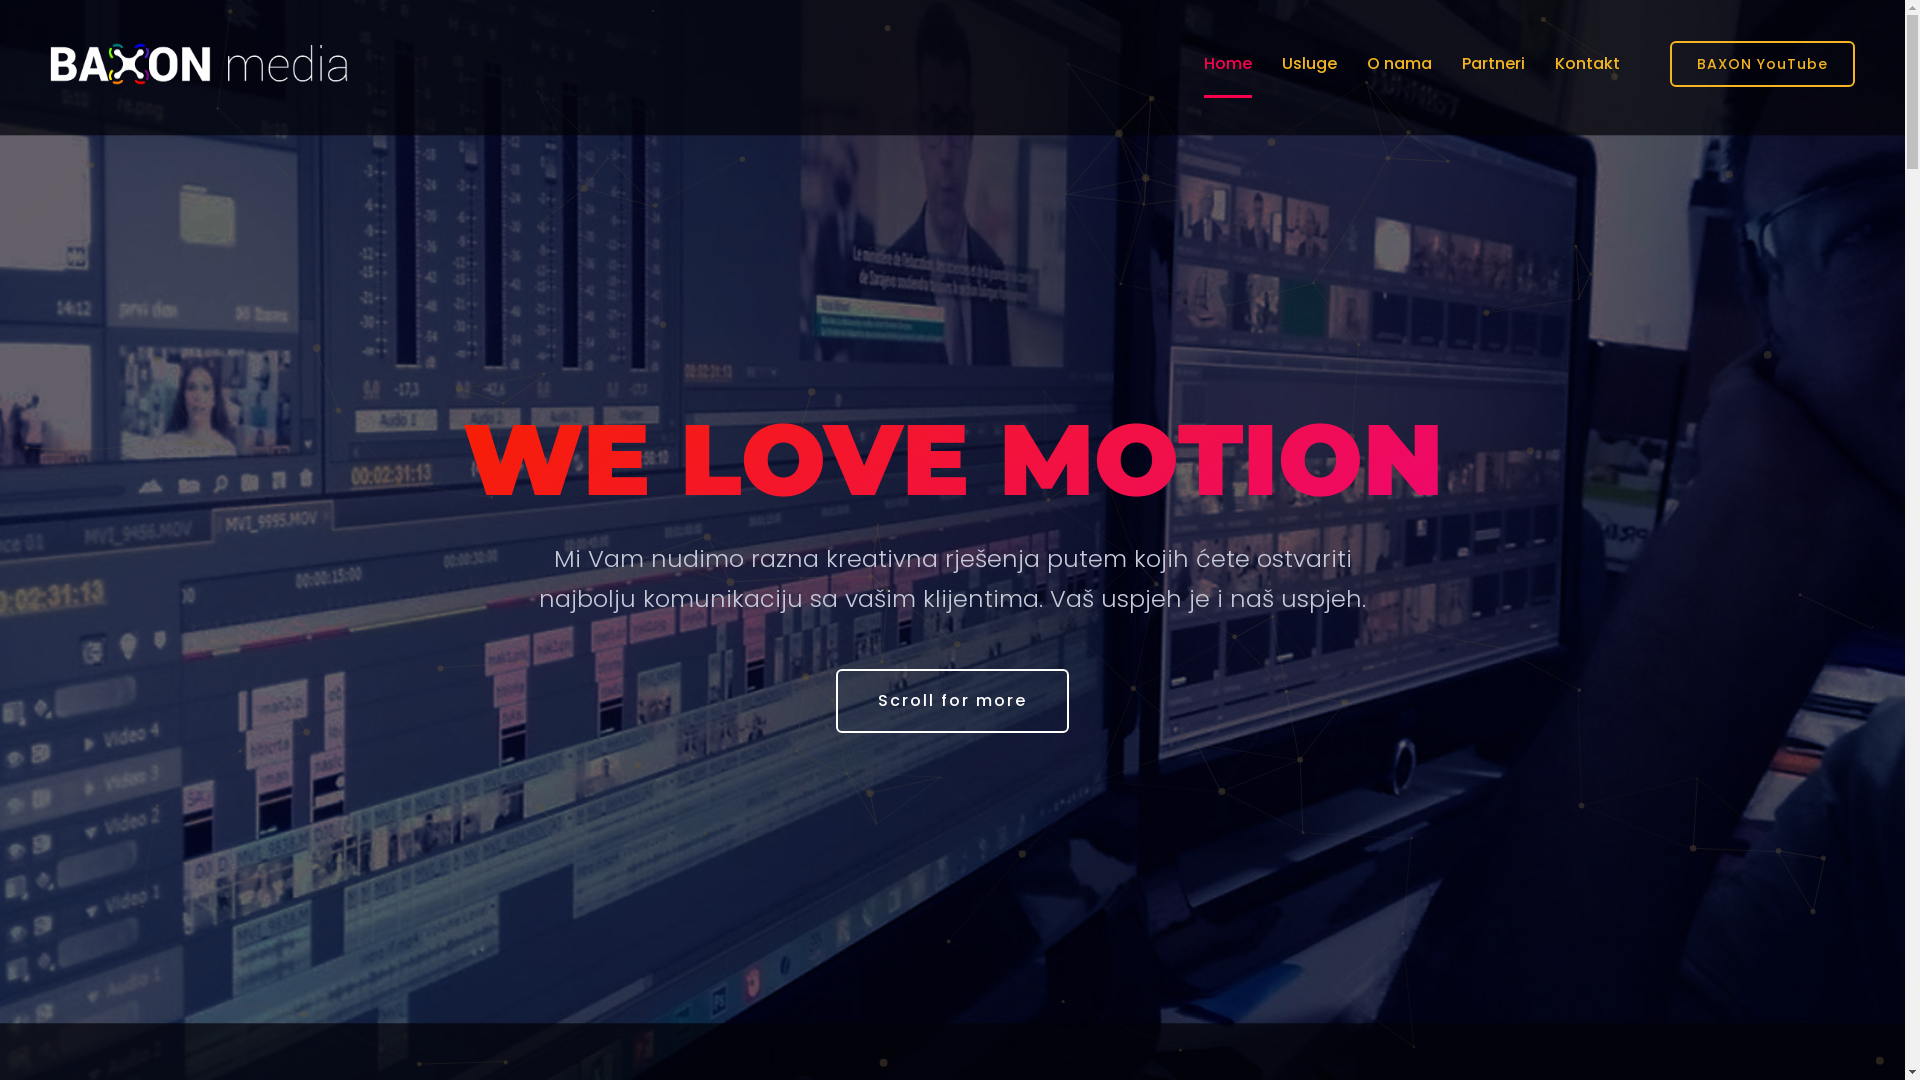 The height and width of the screenshot is (1080, 1920). What do you see at coordinates (1762, 64) in the screenshot?
I see `BAXON YouTube` at bounding box center [1762, 64].